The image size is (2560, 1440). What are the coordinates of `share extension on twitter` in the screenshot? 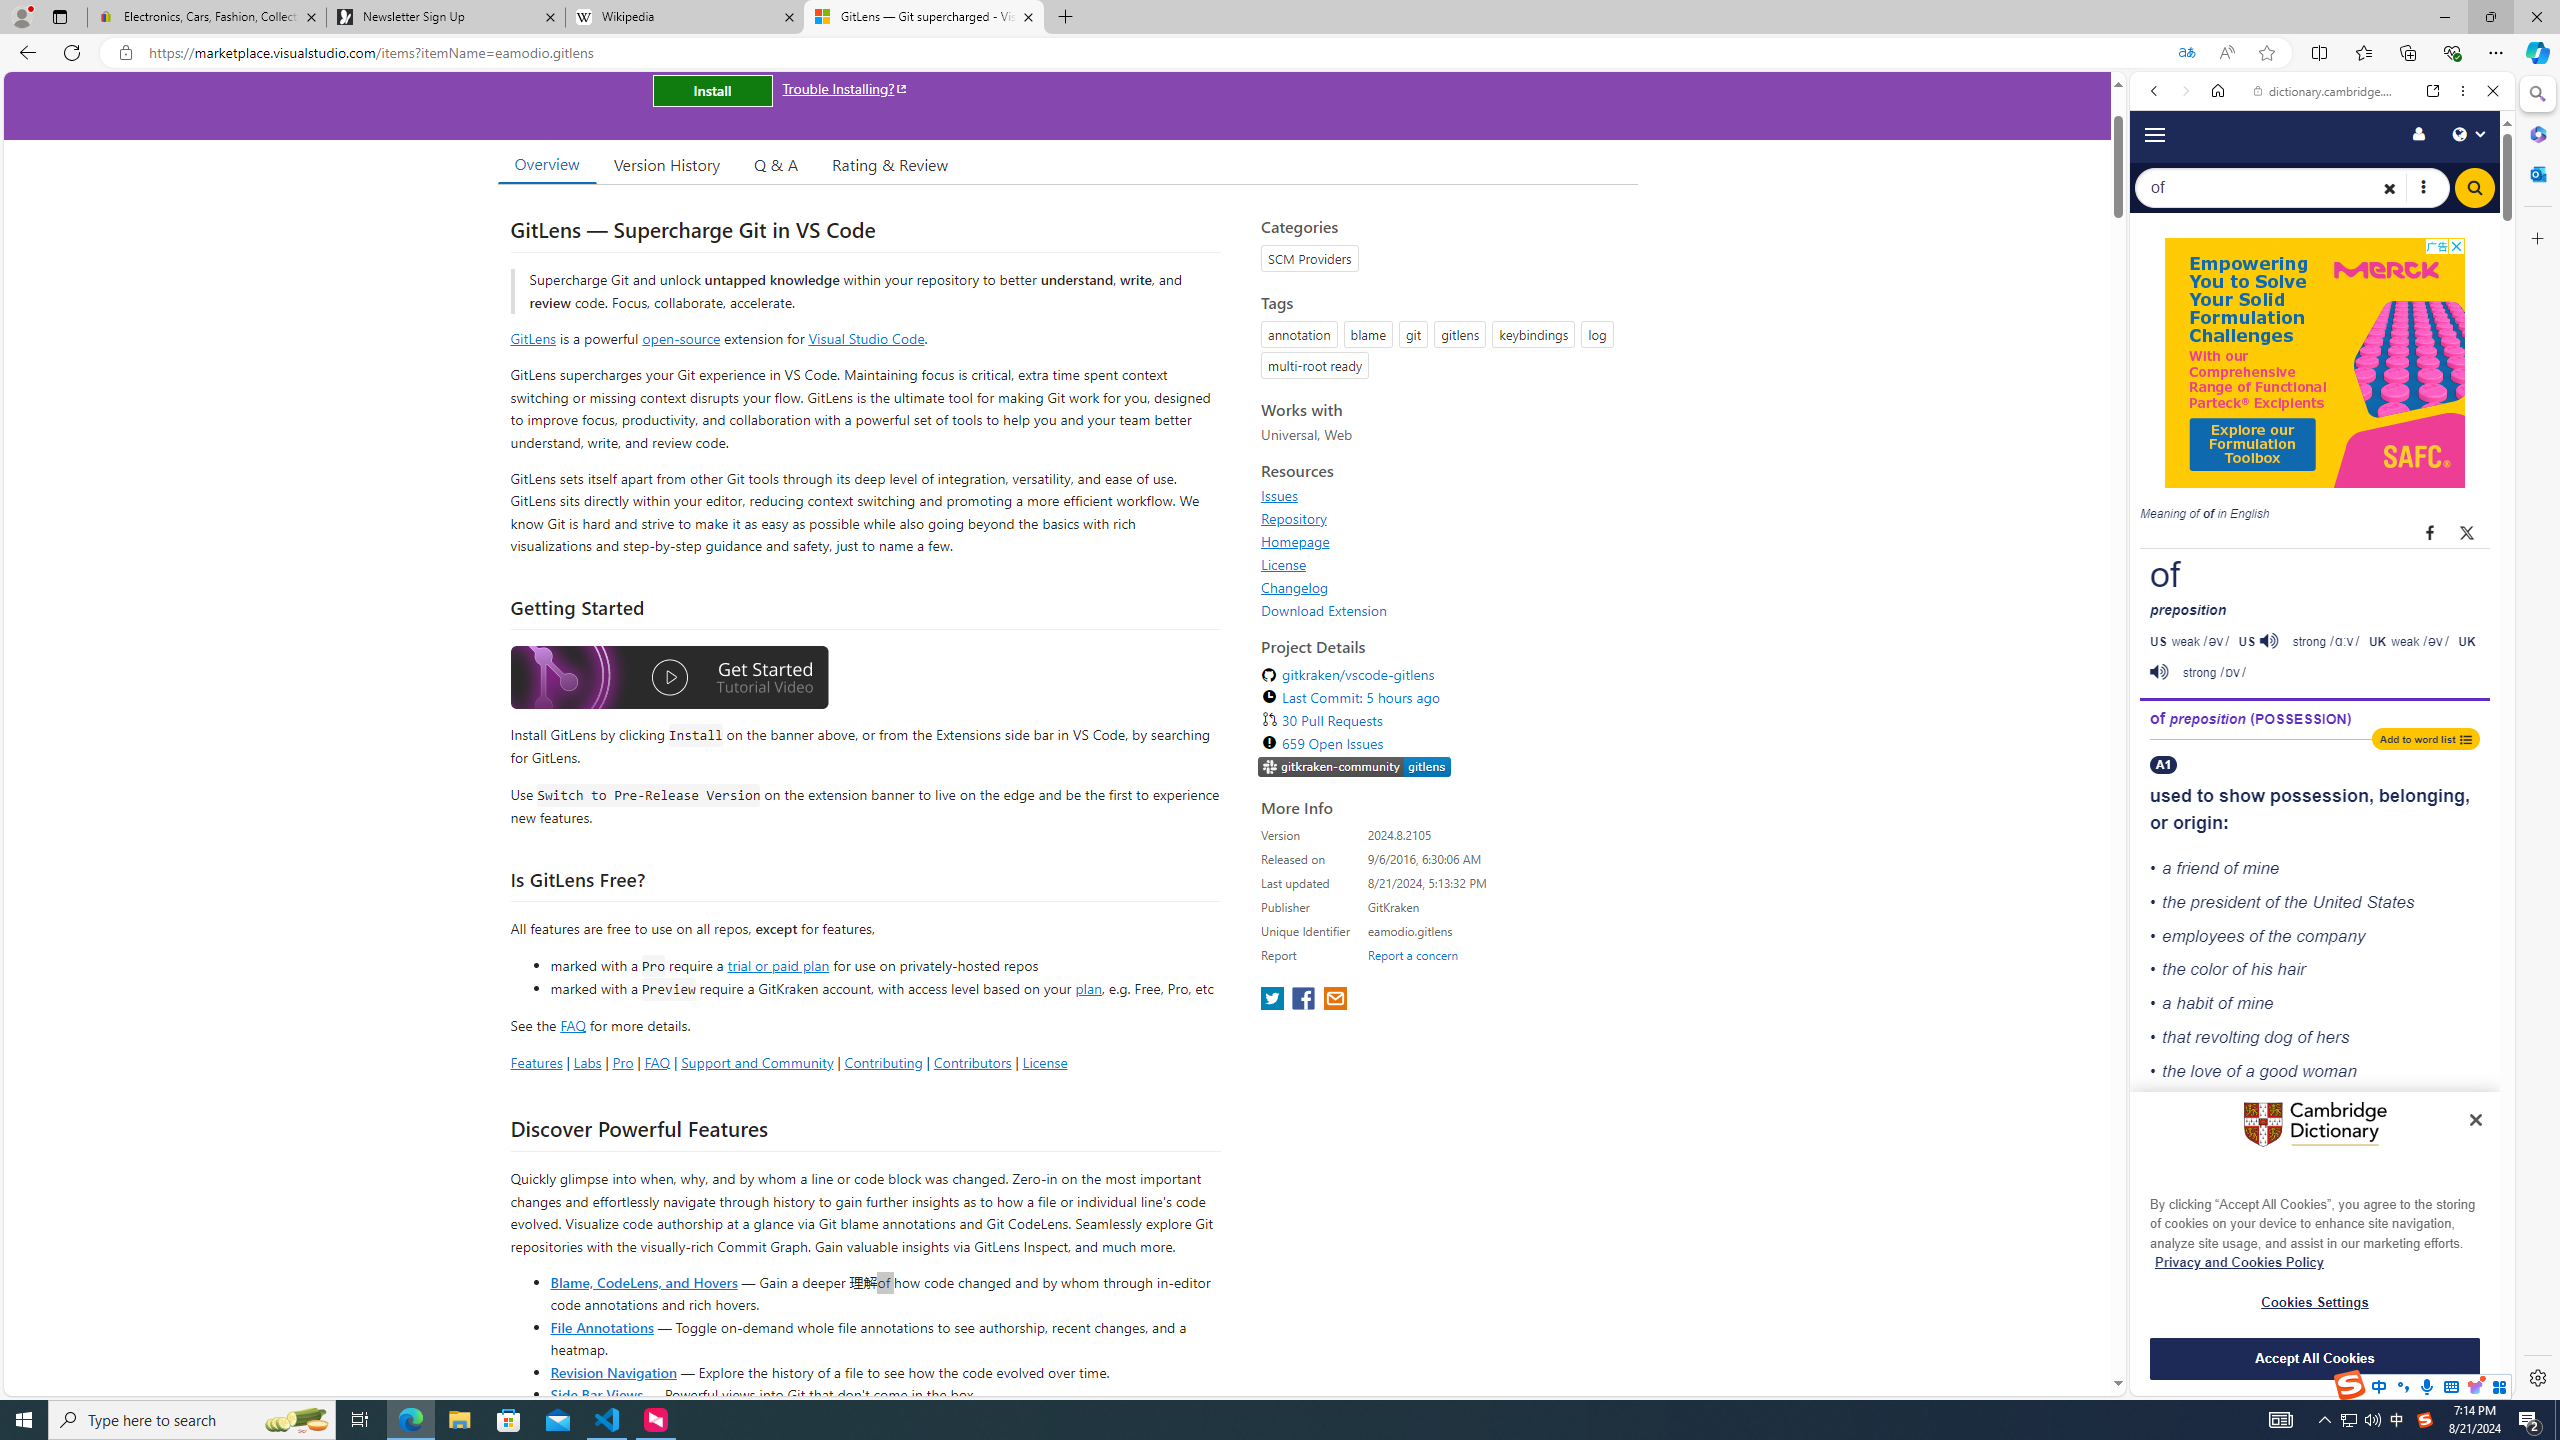 It's located at (1274, 1000).